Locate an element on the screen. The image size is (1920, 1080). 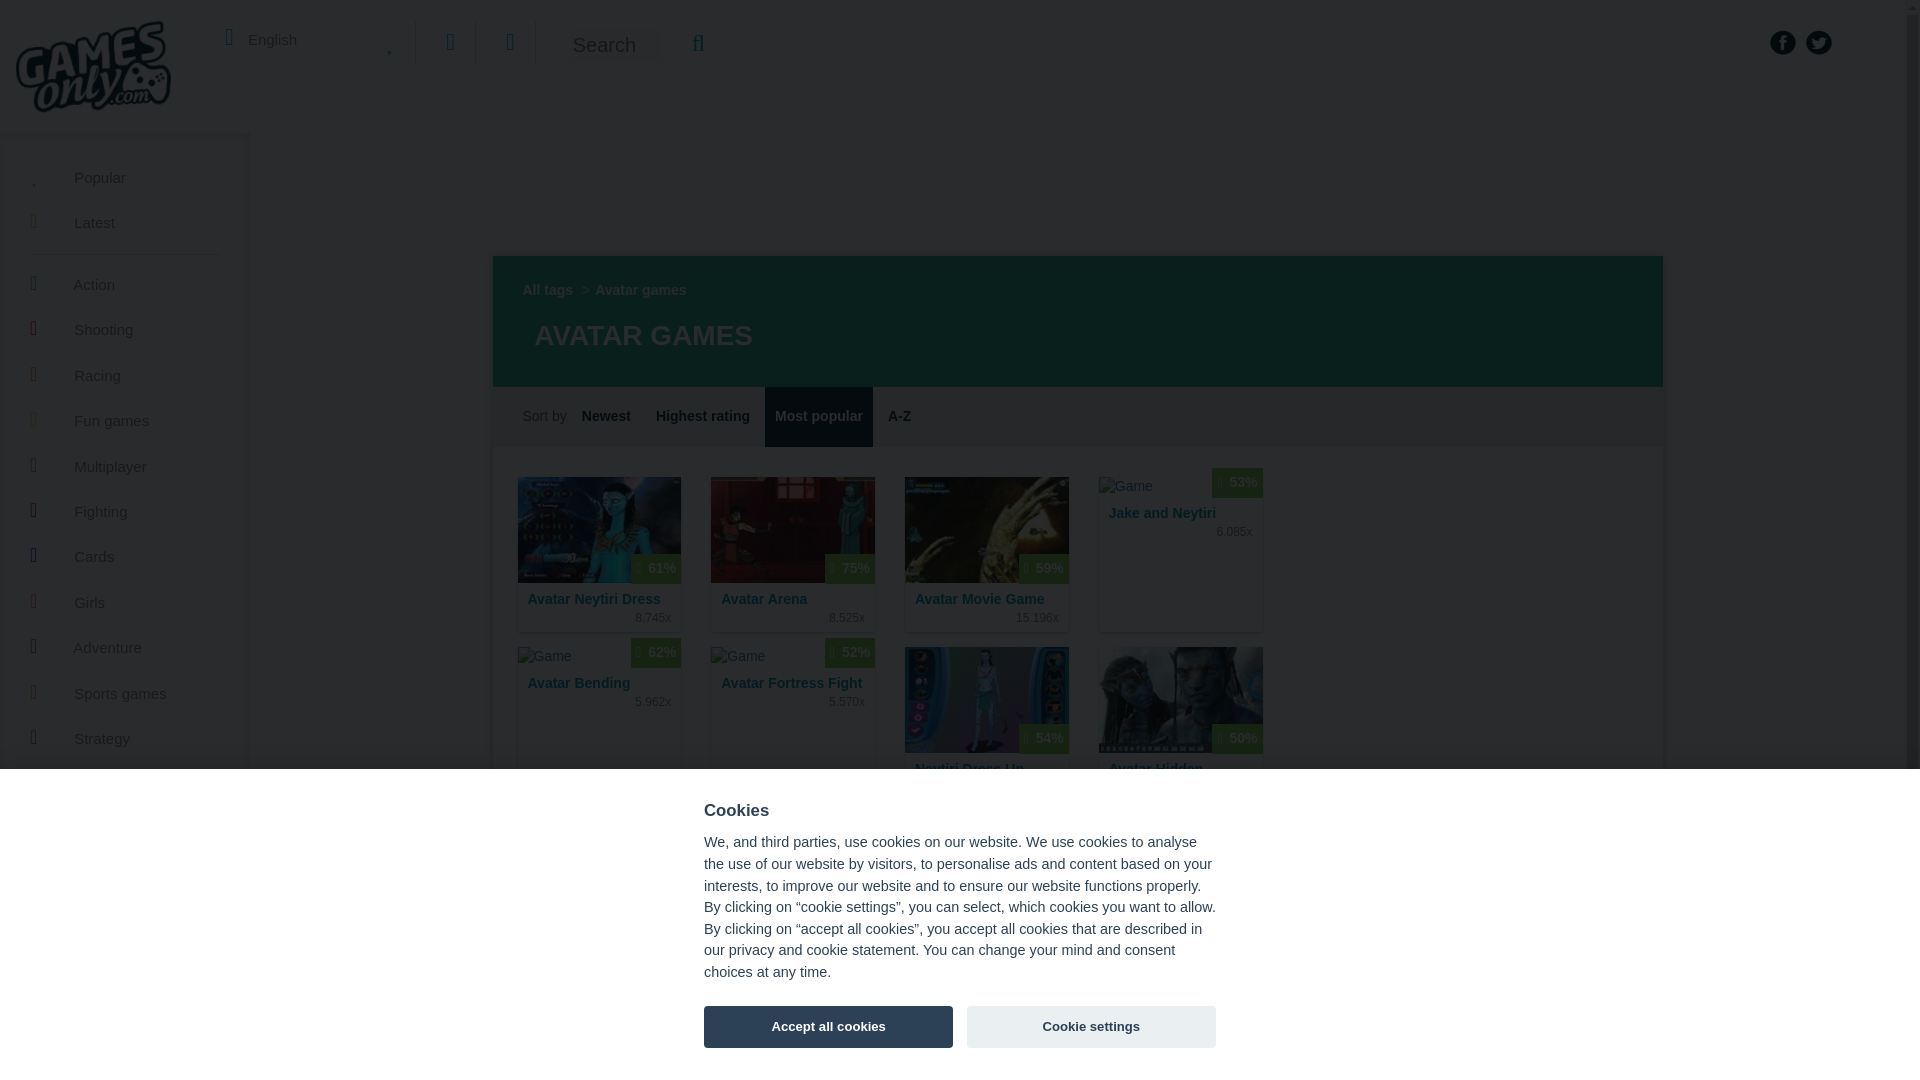
Strategy is located at coordinates (125, 736).